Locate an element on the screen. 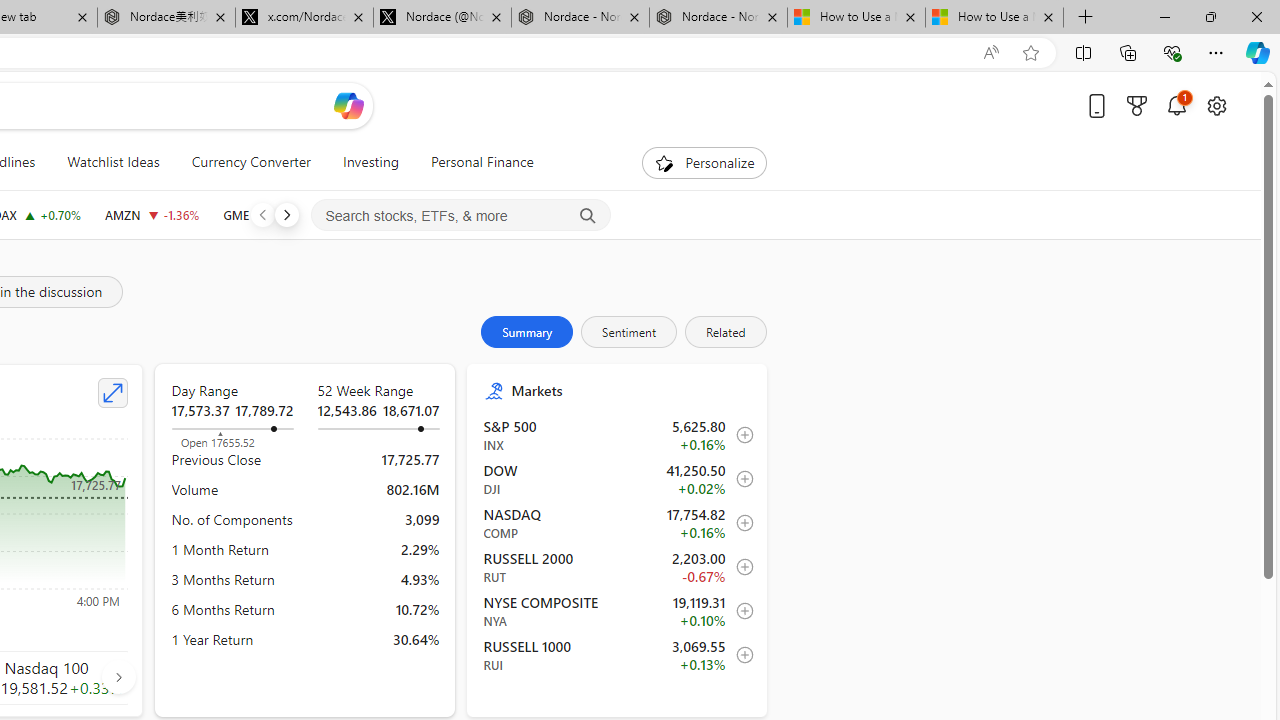 This screenshot has height=720, width=1280. Summary is located at coordinates (527, 332).